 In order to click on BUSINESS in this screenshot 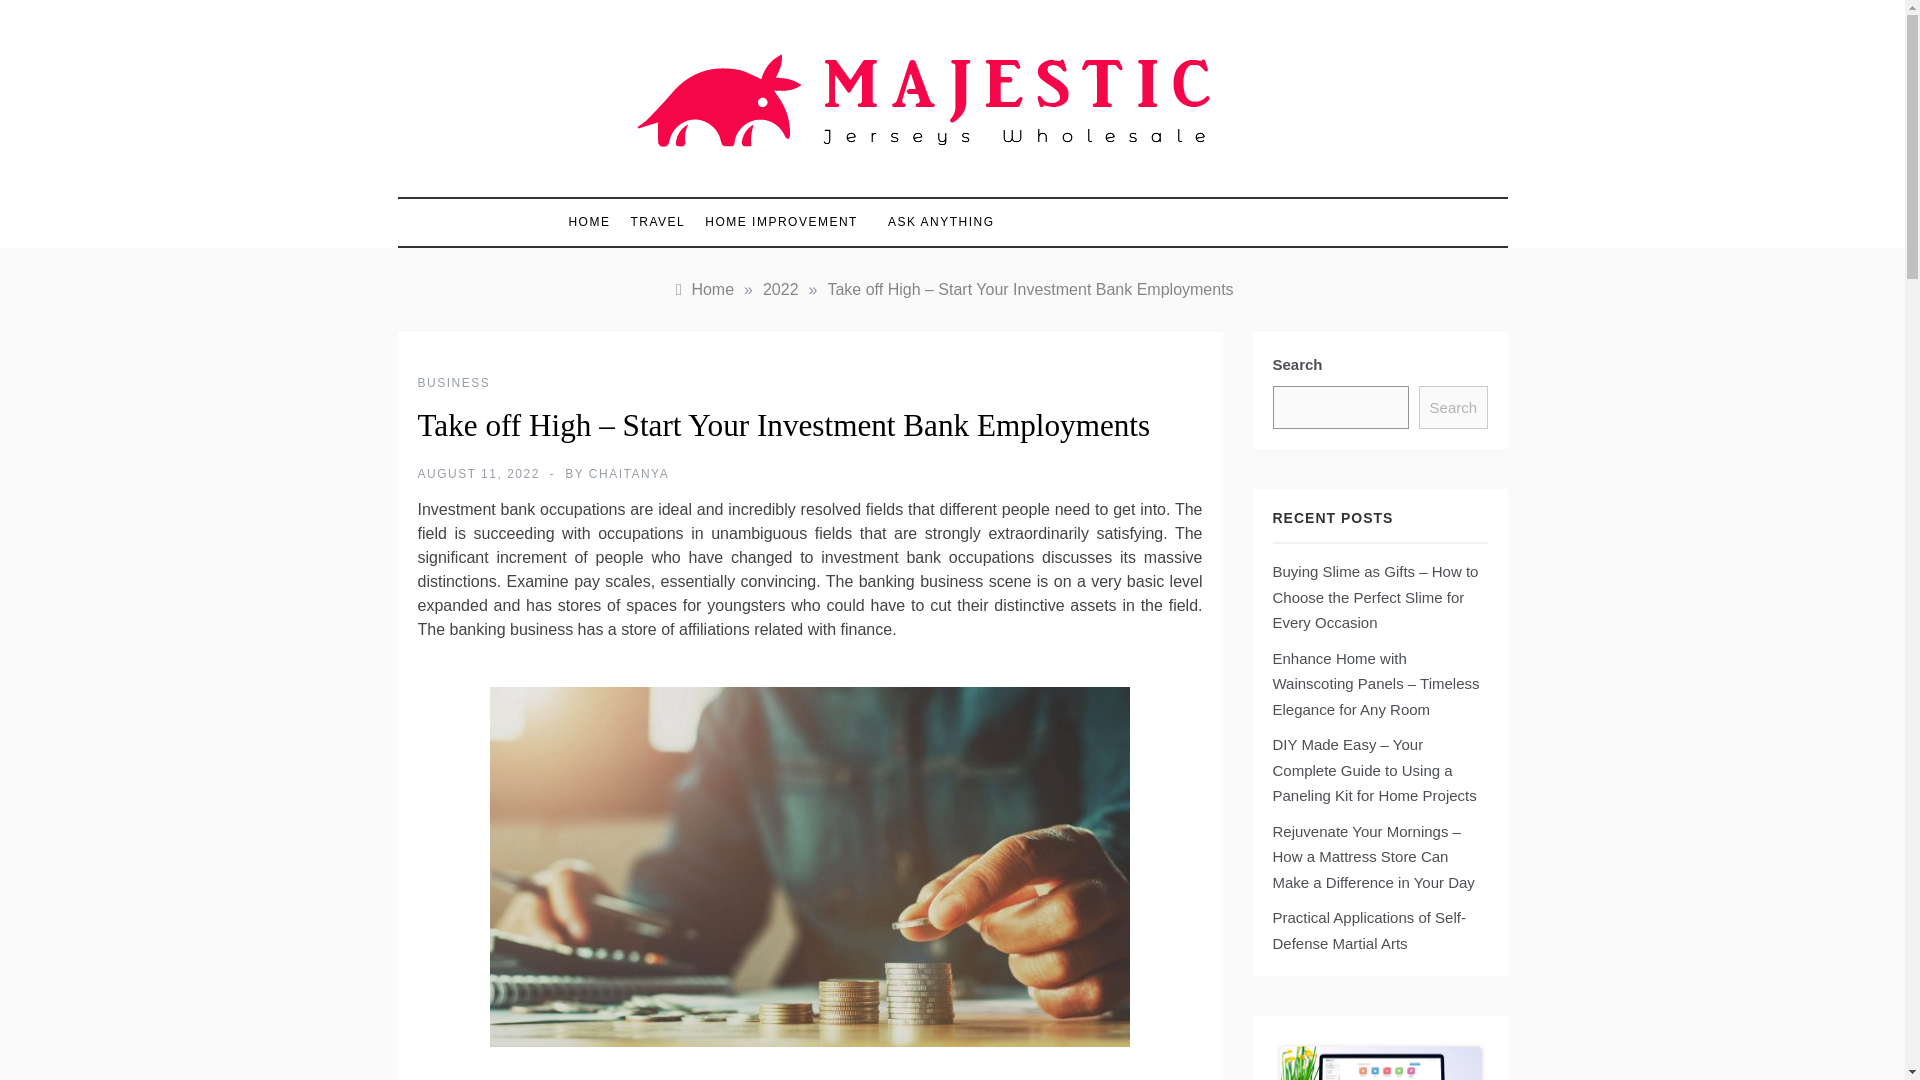, I will do `click(454, 382)`.